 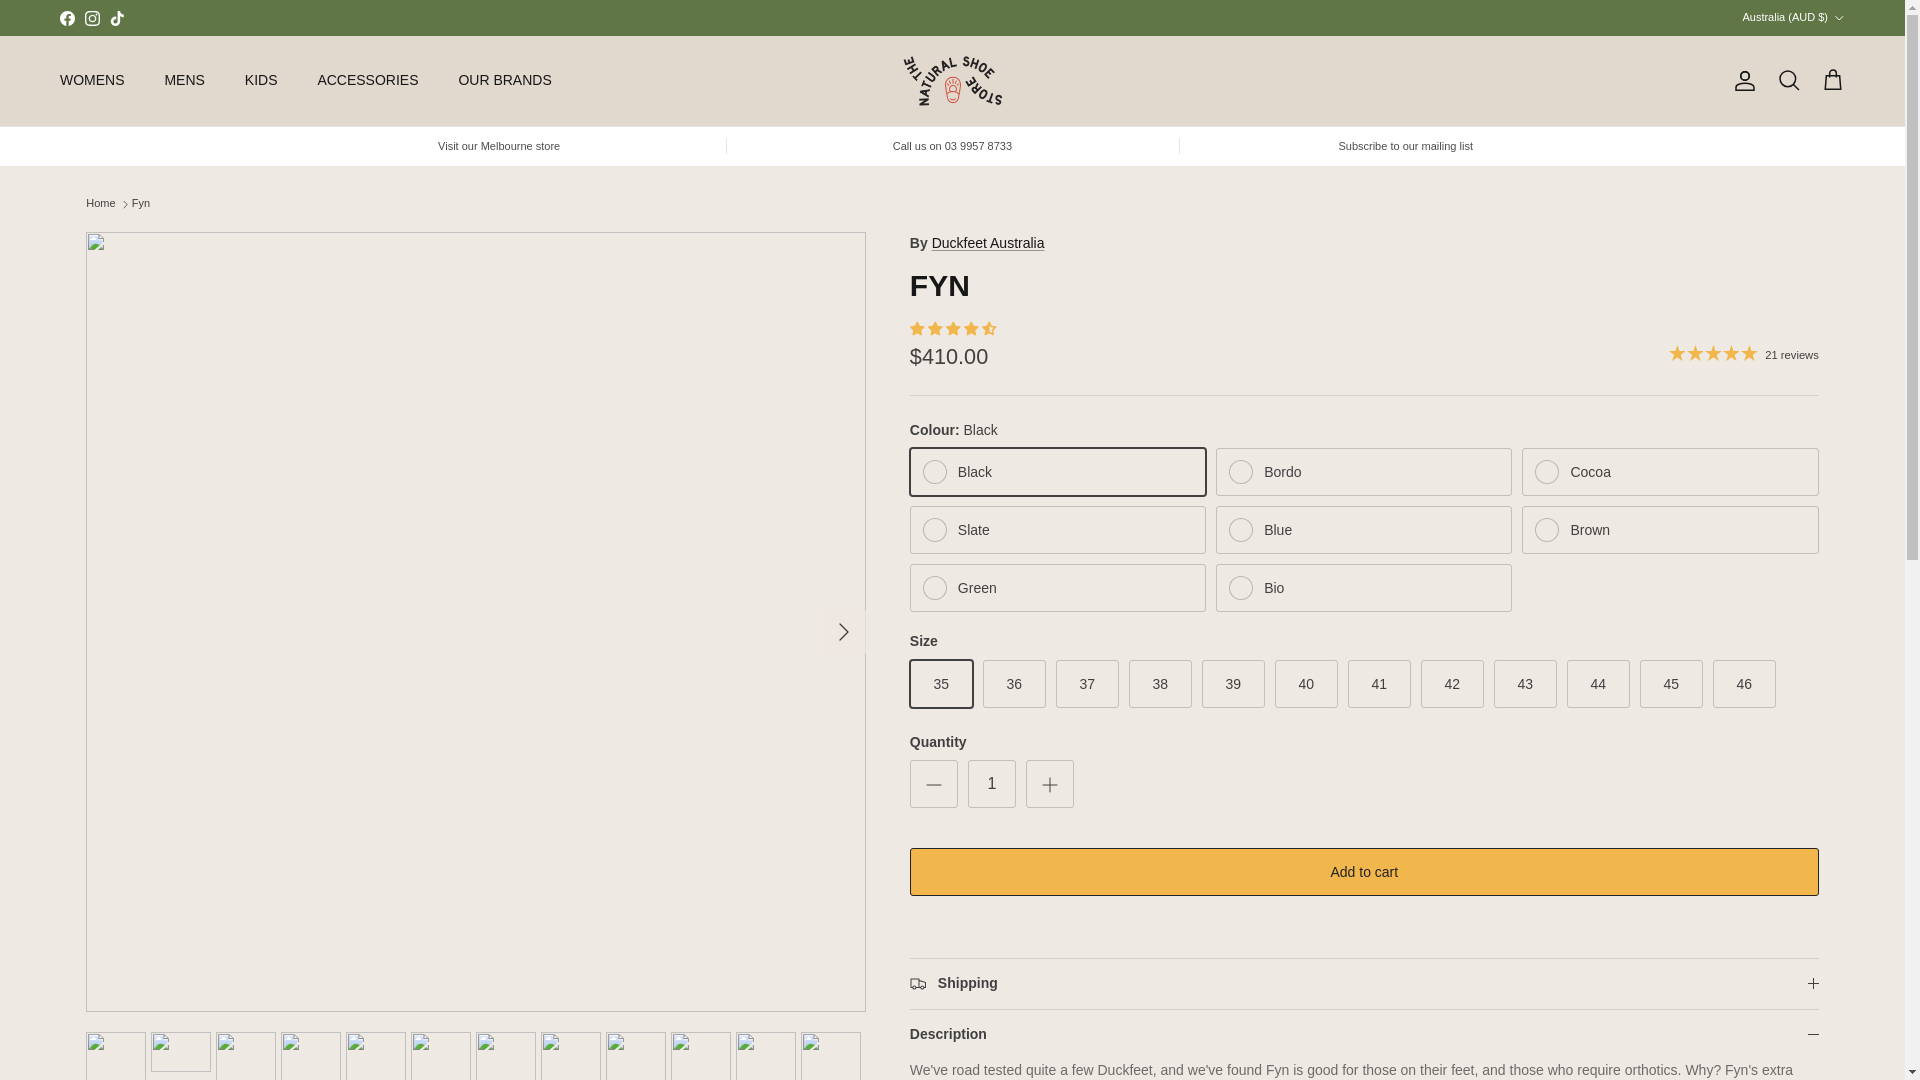 What do you see at coordinates (367, 80) in the screenshot?
I see `ACCESSORIES` at bounding box center [367, 80].